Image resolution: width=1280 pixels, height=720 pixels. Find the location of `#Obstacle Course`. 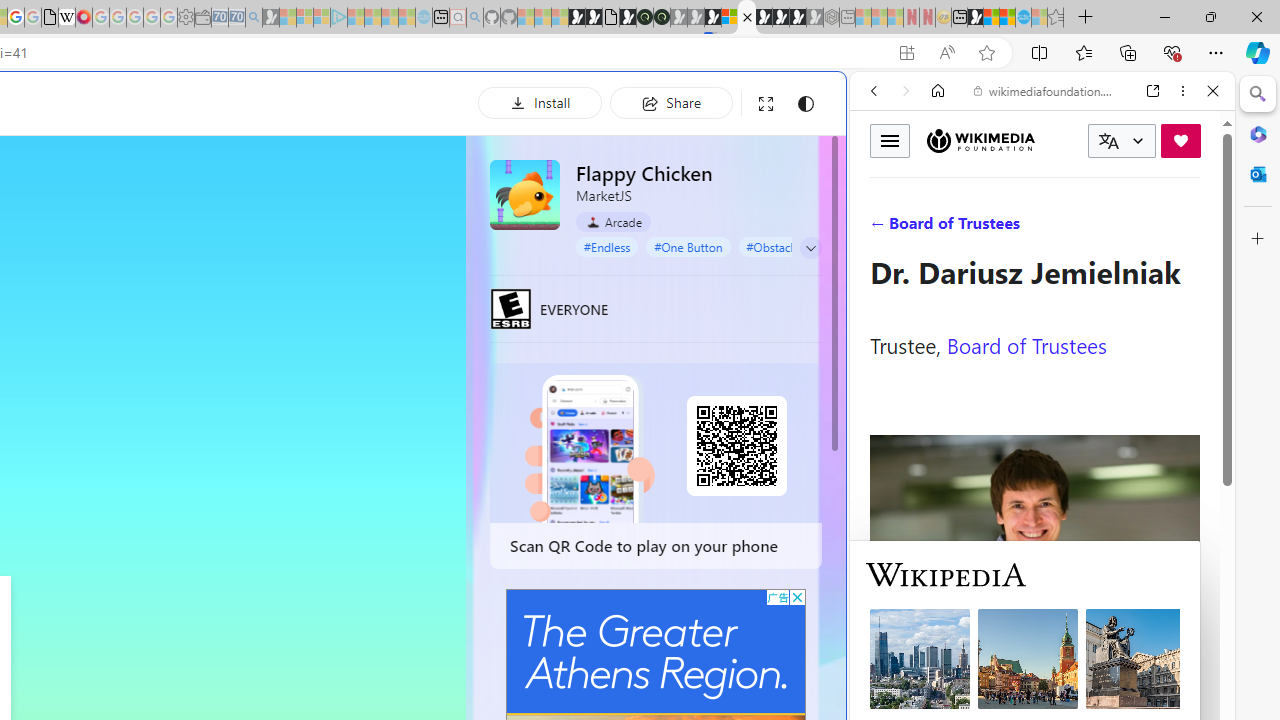

#Obstacle Course is located at coordinates (792, 246).